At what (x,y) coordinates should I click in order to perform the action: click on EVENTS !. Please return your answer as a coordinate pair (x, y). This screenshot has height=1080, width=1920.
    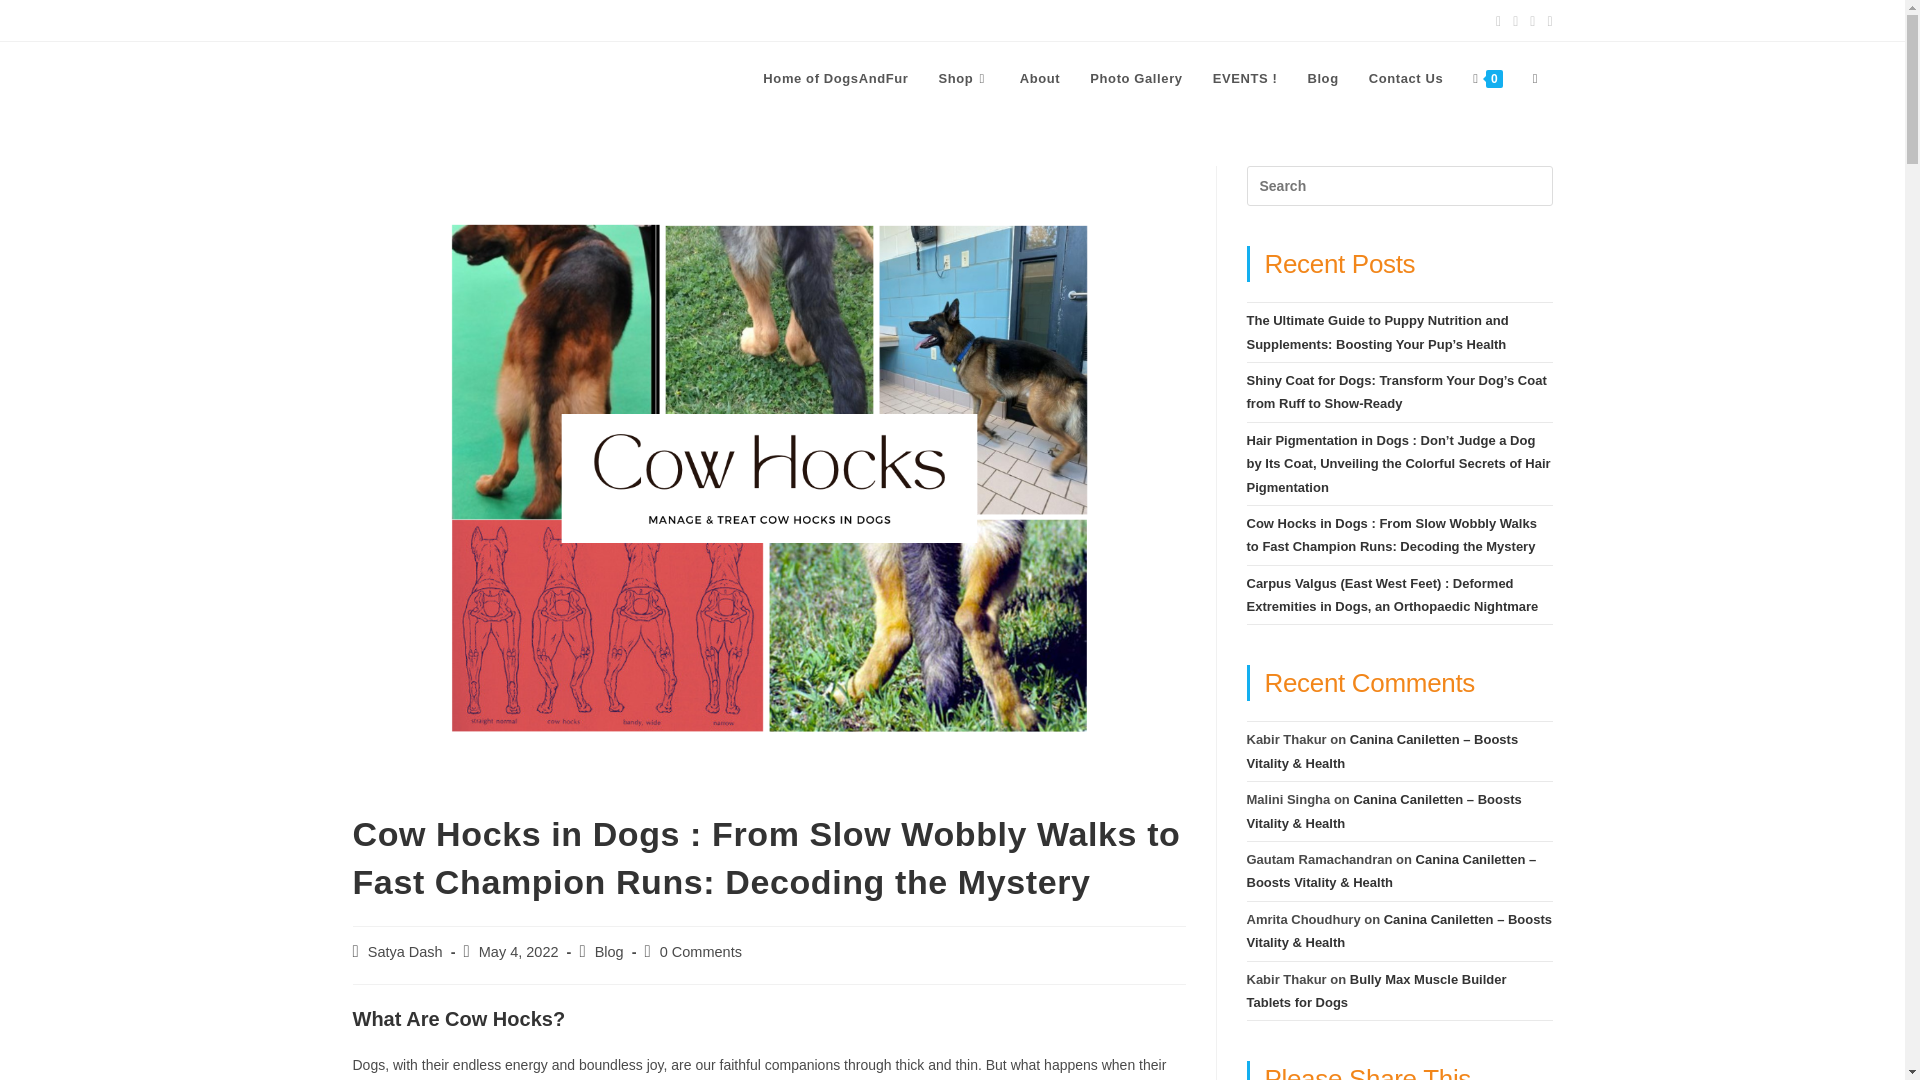
    Looking at the image, I should click on (1245, 78).